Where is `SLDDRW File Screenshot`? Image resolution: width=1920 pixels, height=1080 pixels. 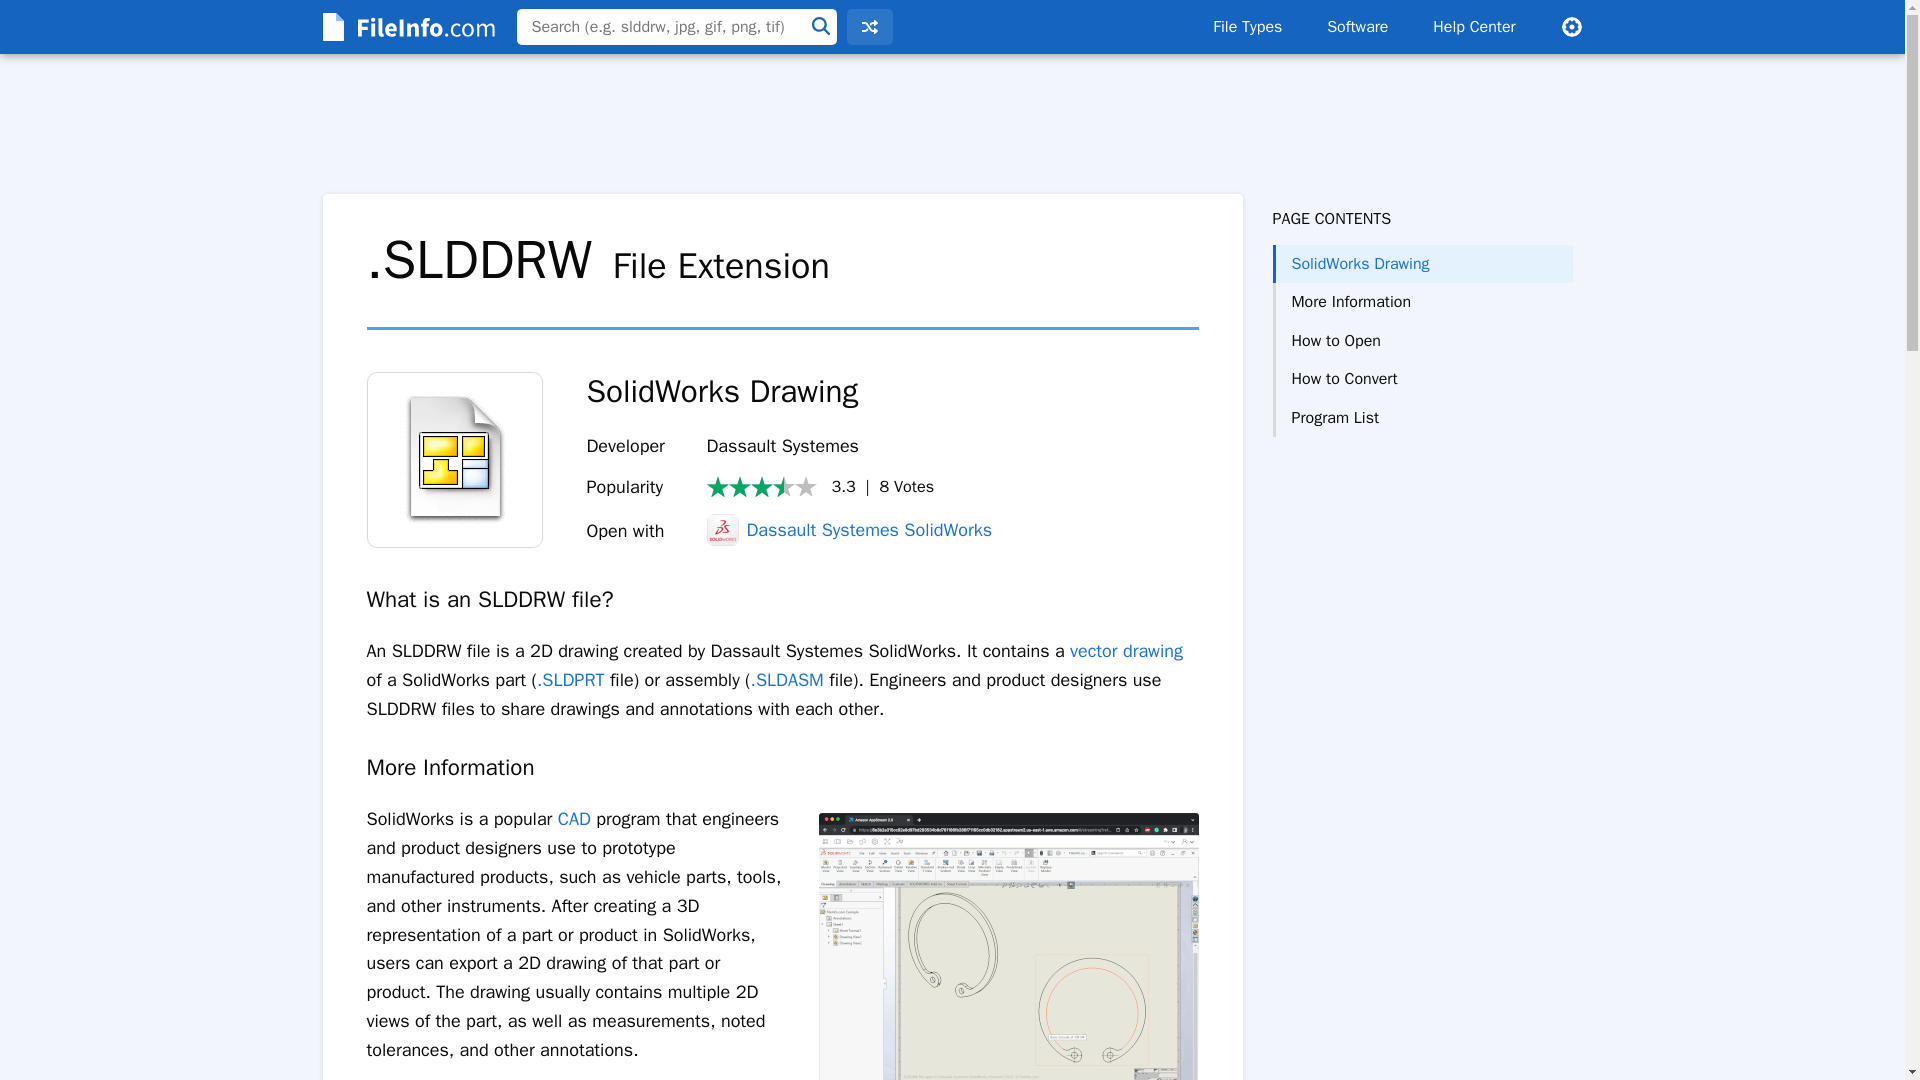
SLDDRW File Screenshot is located at coordinates (1008, 946).